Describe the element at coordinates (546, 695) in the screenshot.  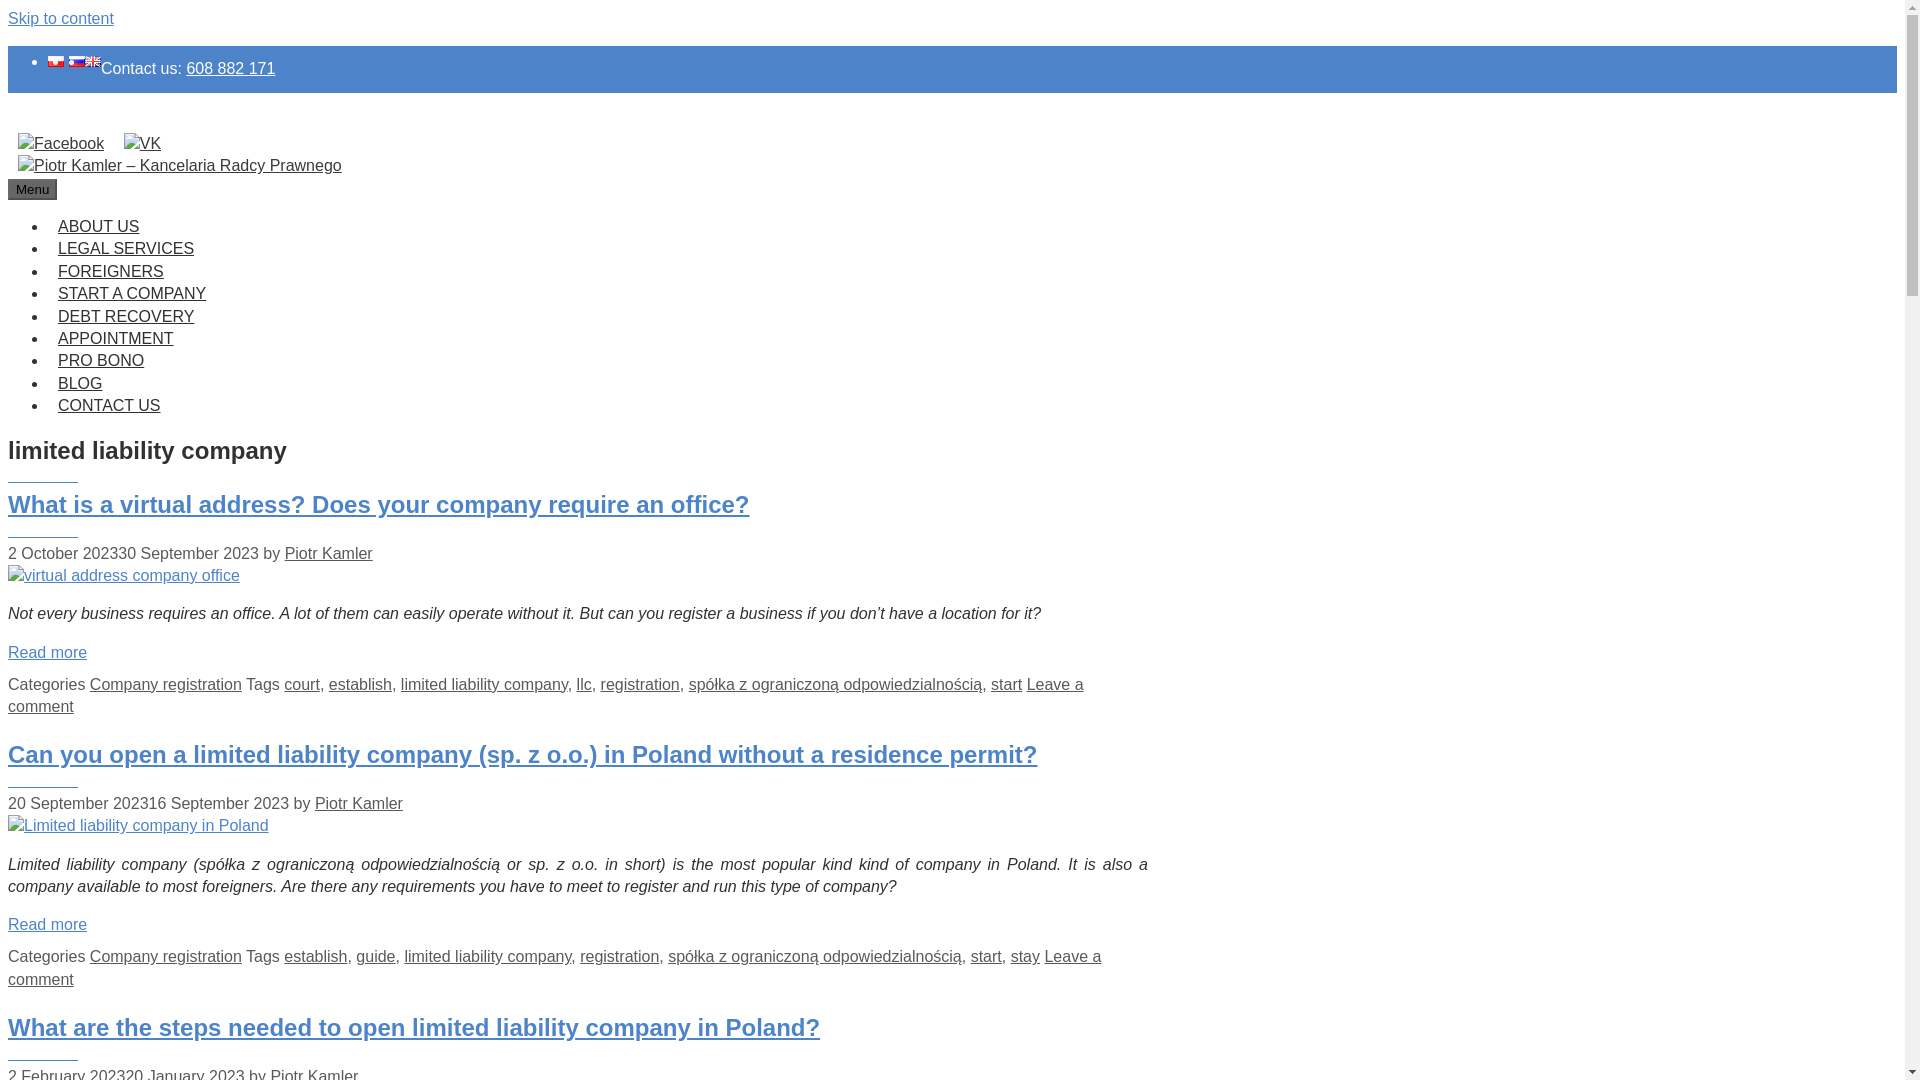
I see `Leave a comment` at that location.